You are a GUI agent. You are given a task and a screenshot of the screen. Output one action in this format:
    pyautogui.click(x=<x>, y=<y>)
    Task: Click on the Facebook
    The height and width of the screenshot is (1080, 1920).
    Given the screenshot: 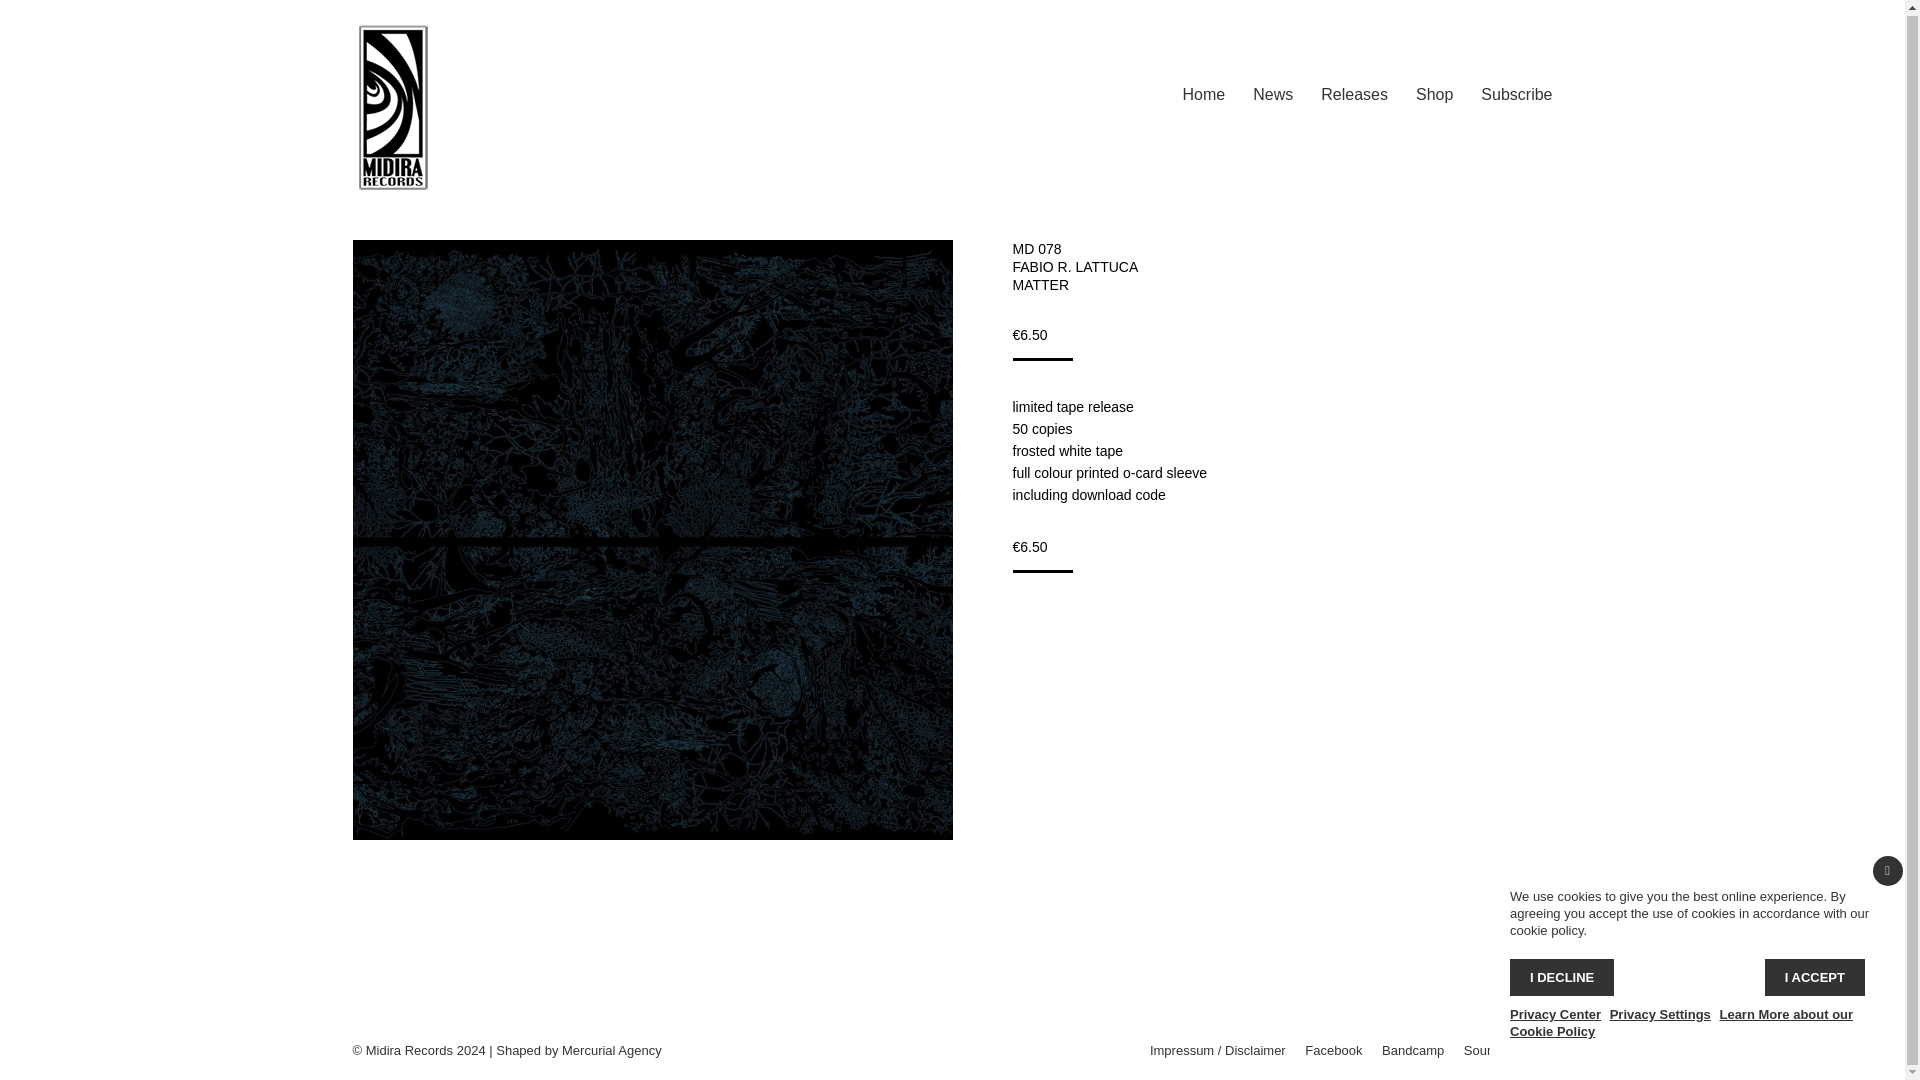 What is the action you would take?
    pyautogui.click(x=1333, y=1050)
    